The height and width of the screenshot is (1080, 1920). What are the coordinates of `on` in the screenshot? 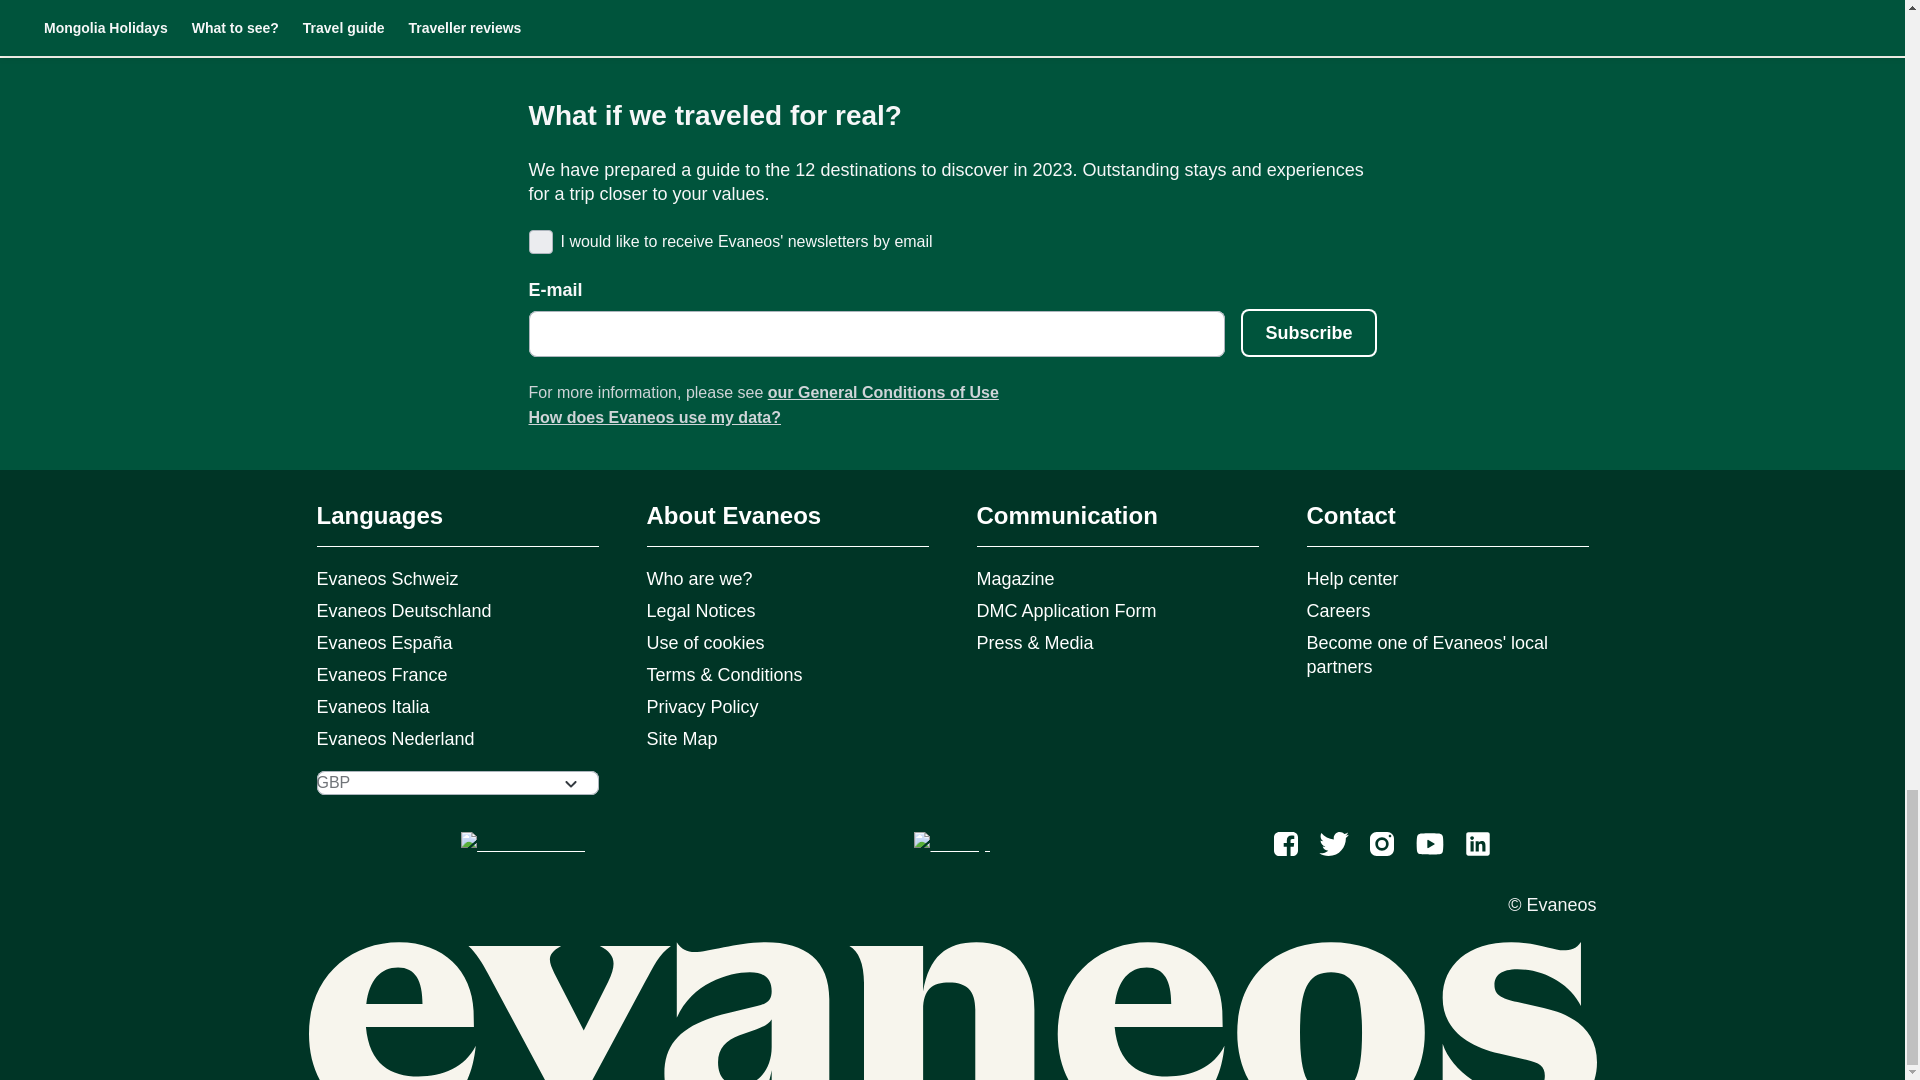 It's located at (538, 240).